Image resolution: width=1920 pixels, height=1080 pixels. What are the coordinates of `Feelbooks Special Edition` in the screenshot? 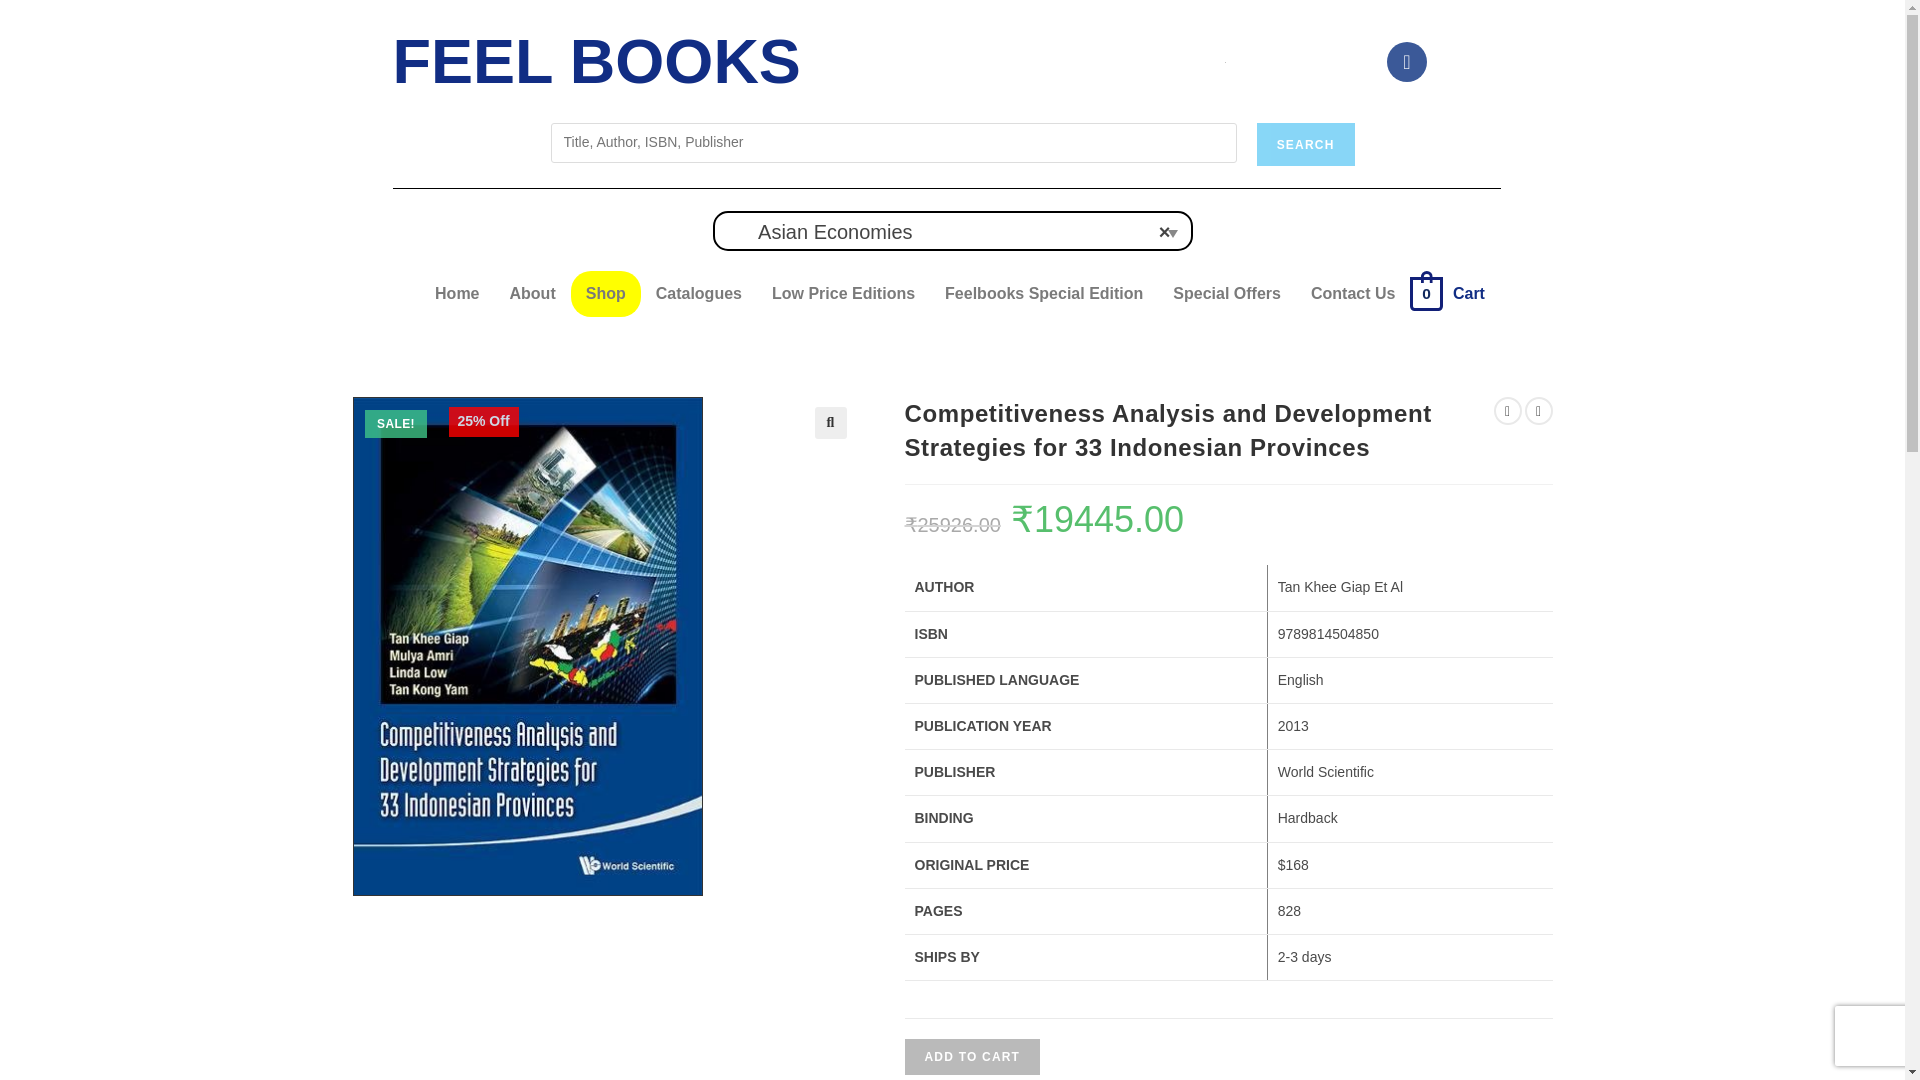 It's located at (1043, 294).